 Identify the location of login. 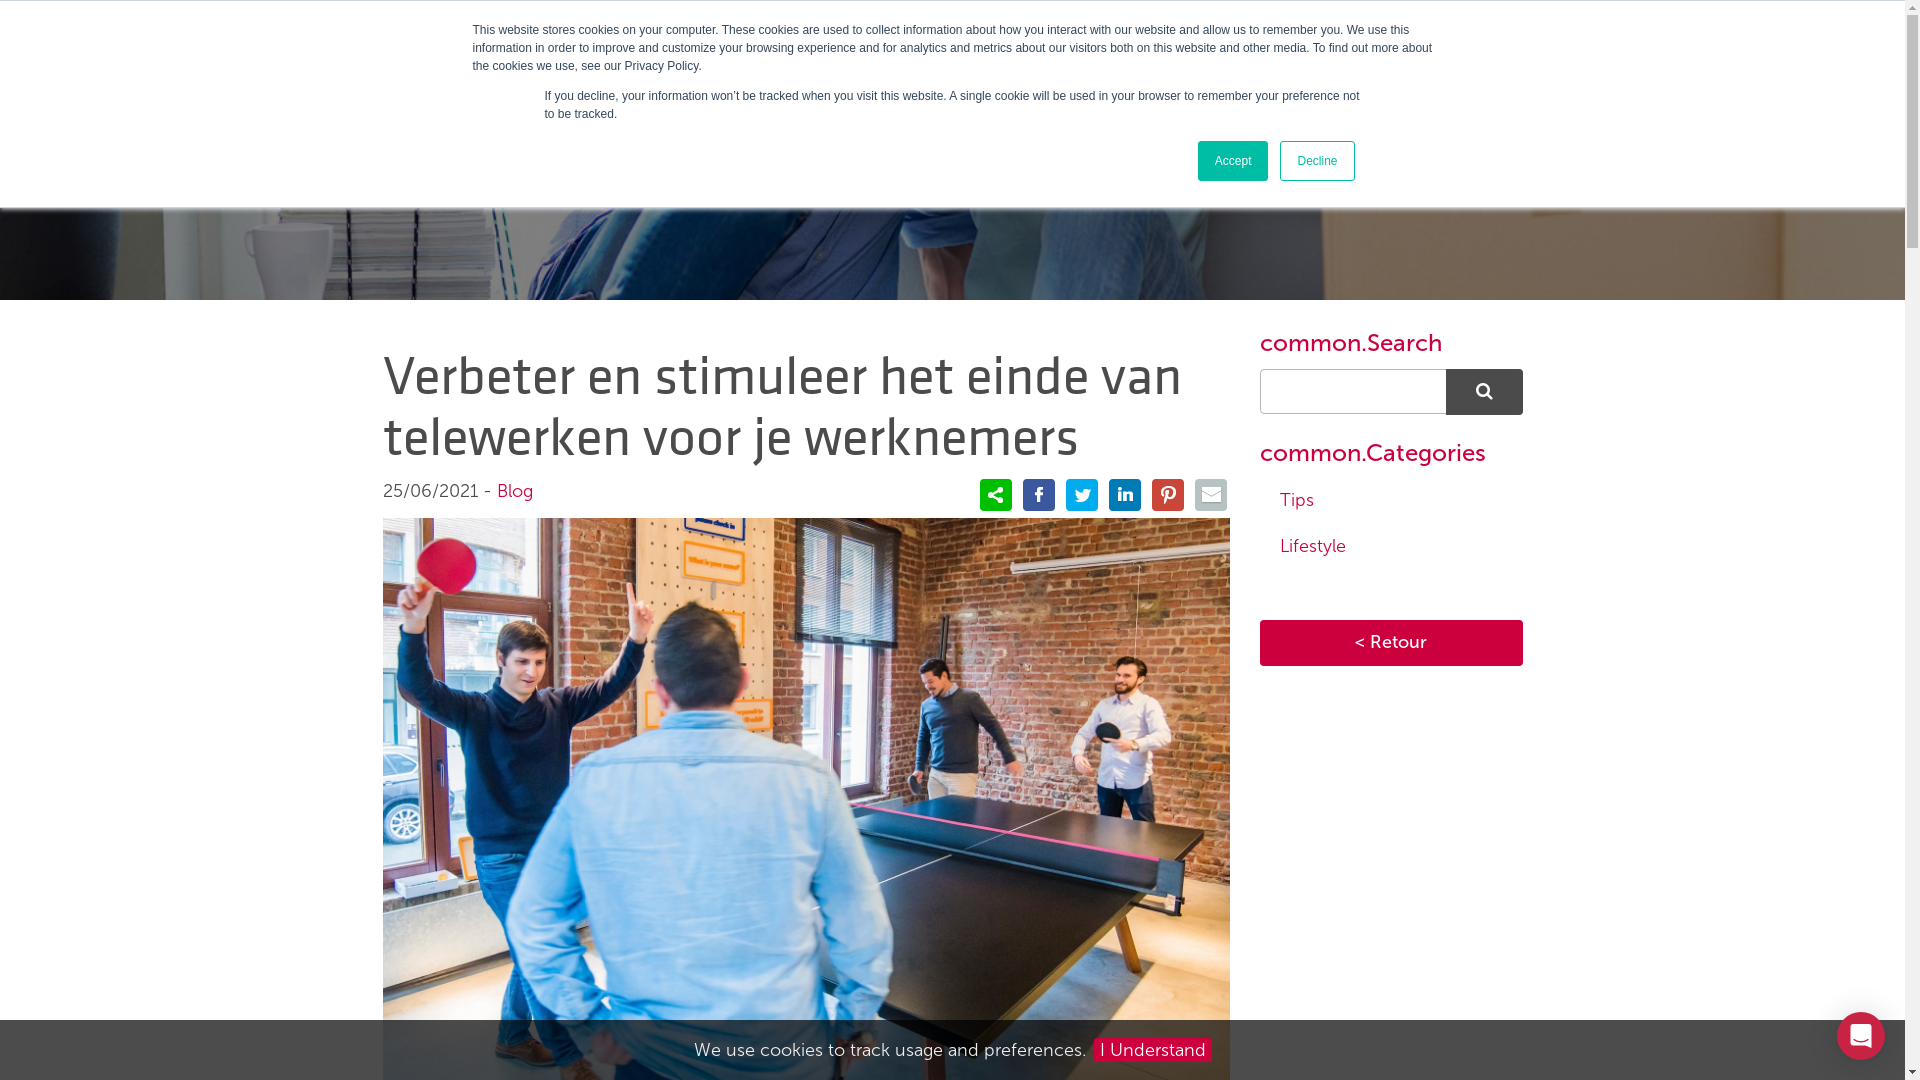
(1497, 38).